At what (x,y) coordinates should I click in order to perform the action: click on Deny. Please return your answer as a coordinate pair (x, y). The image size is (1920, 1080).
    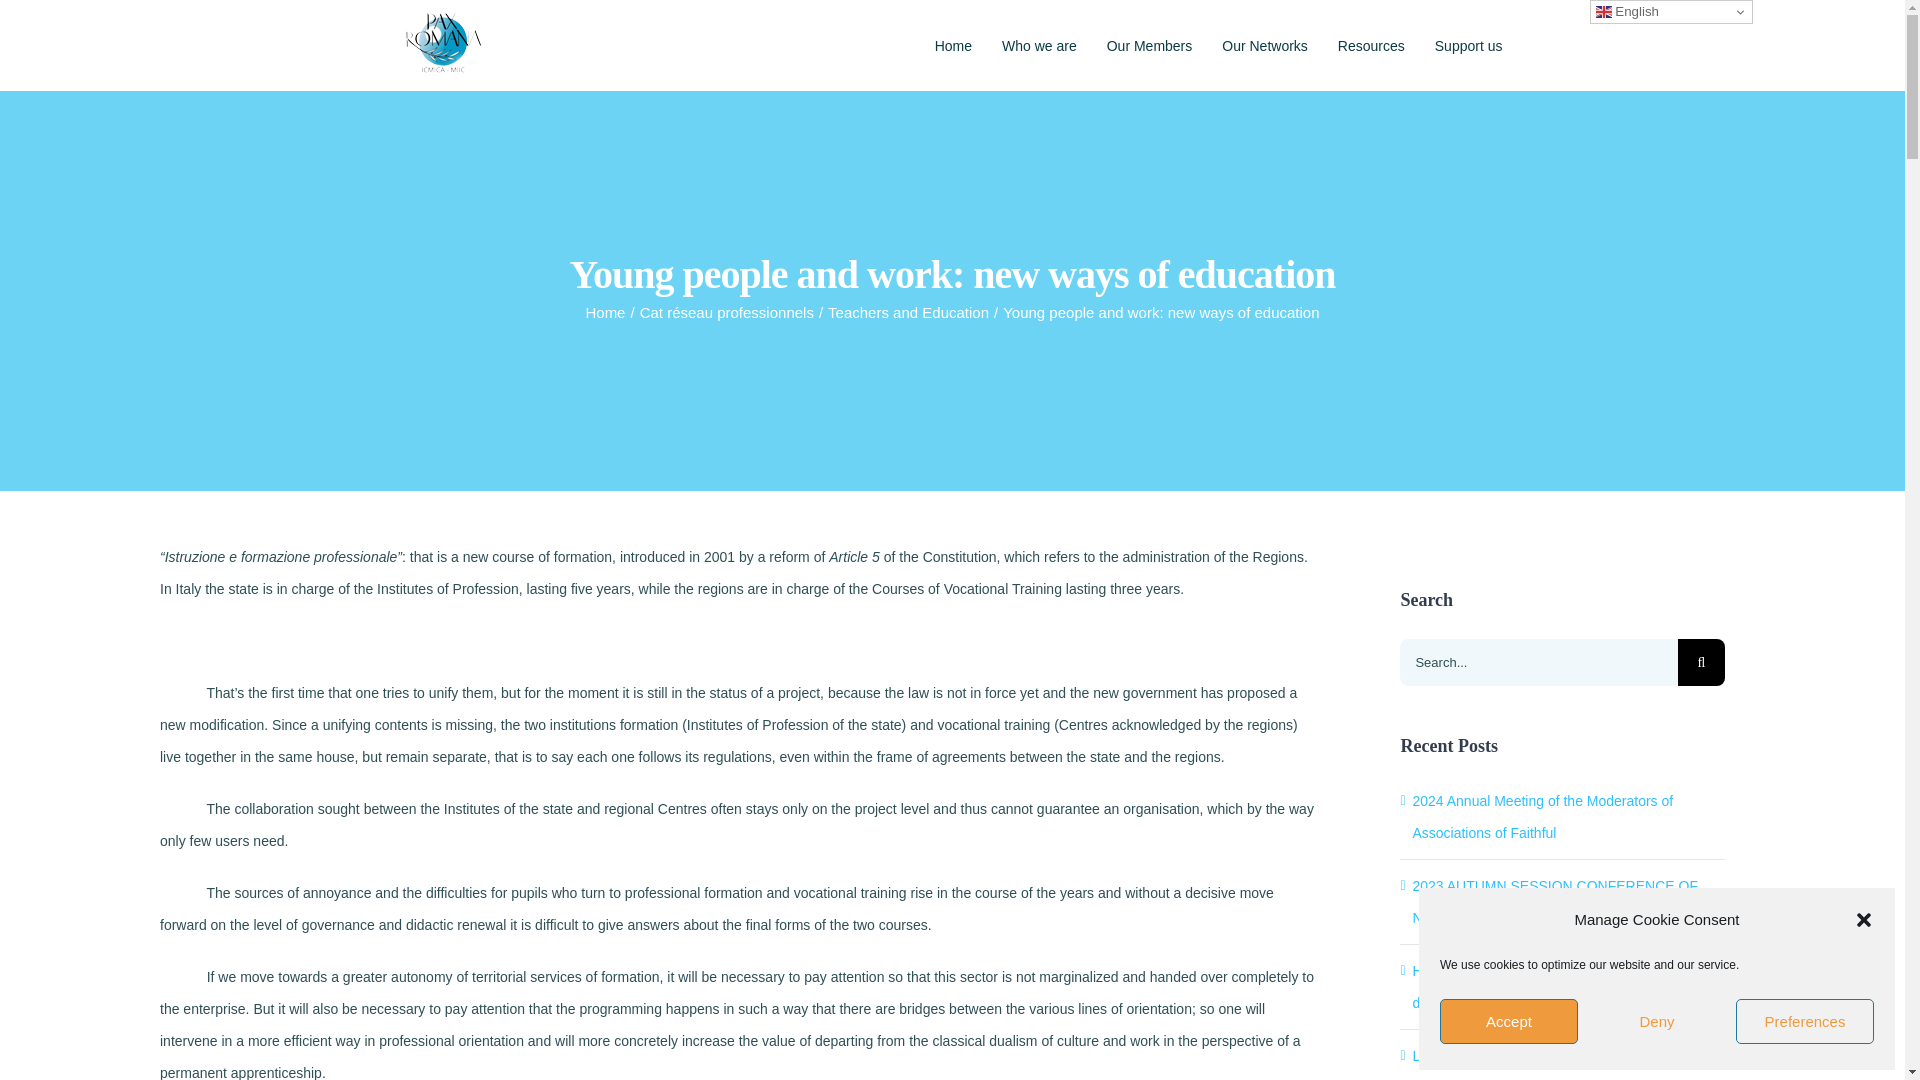
    Looking at the image, I should click on (1656, 1022).